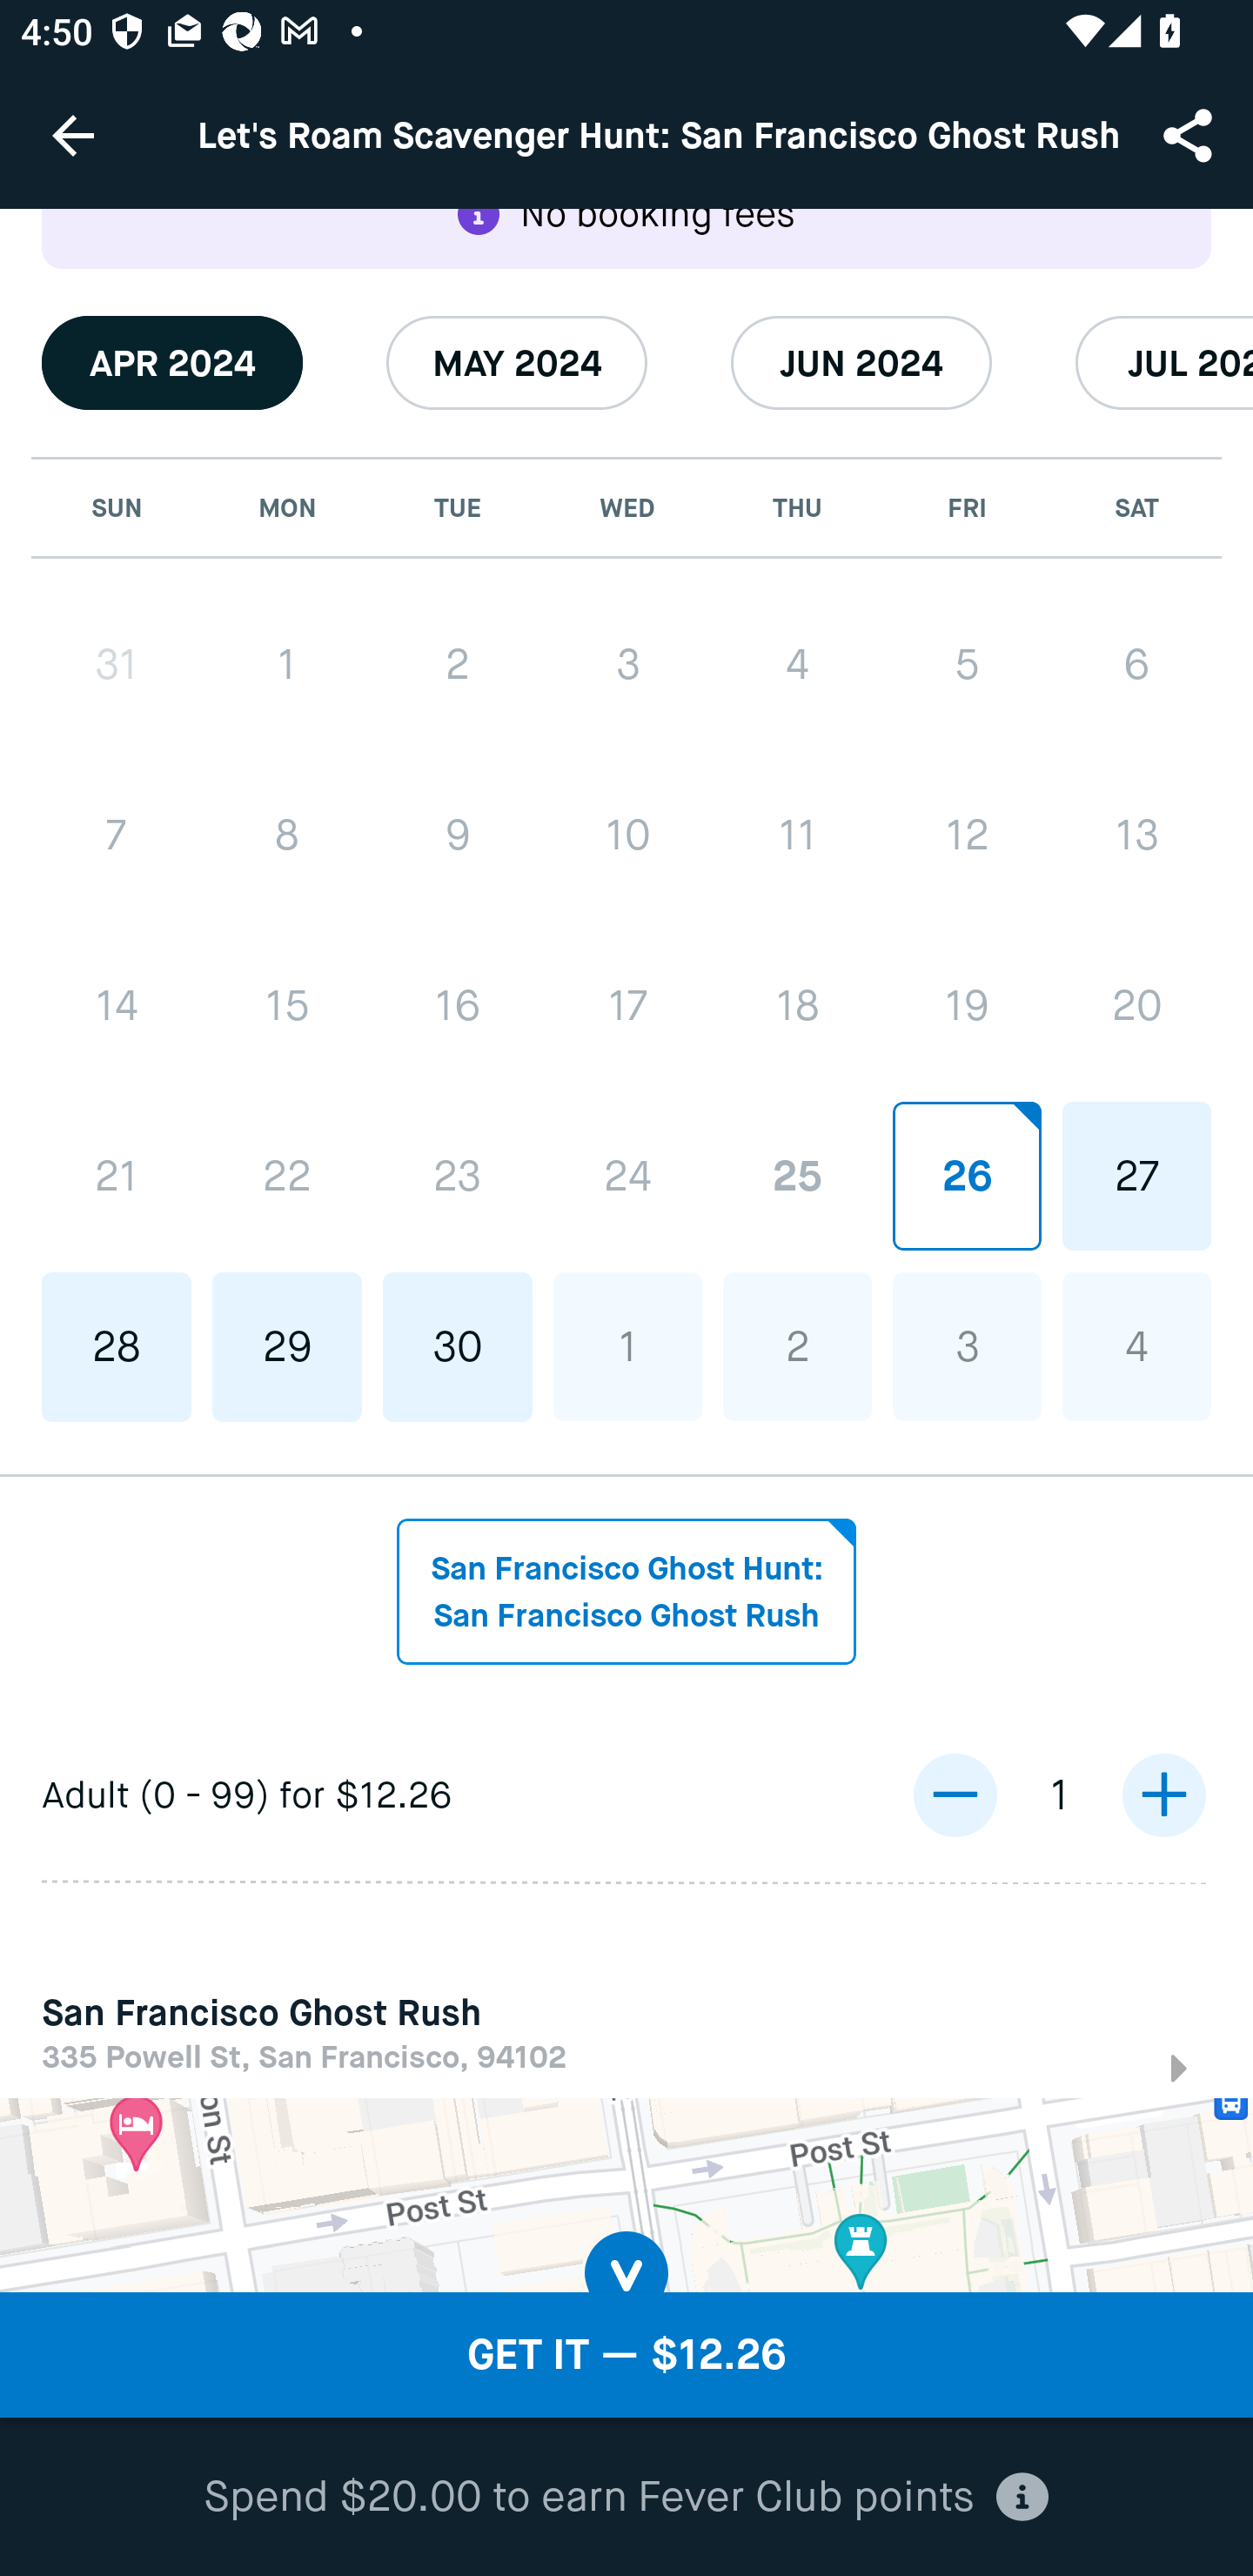 Image resolution: width=1253 pixels, height=2576 pixels. Describe the element at coordinates (117, 1177) in the screenshot. I see `21` at that location.